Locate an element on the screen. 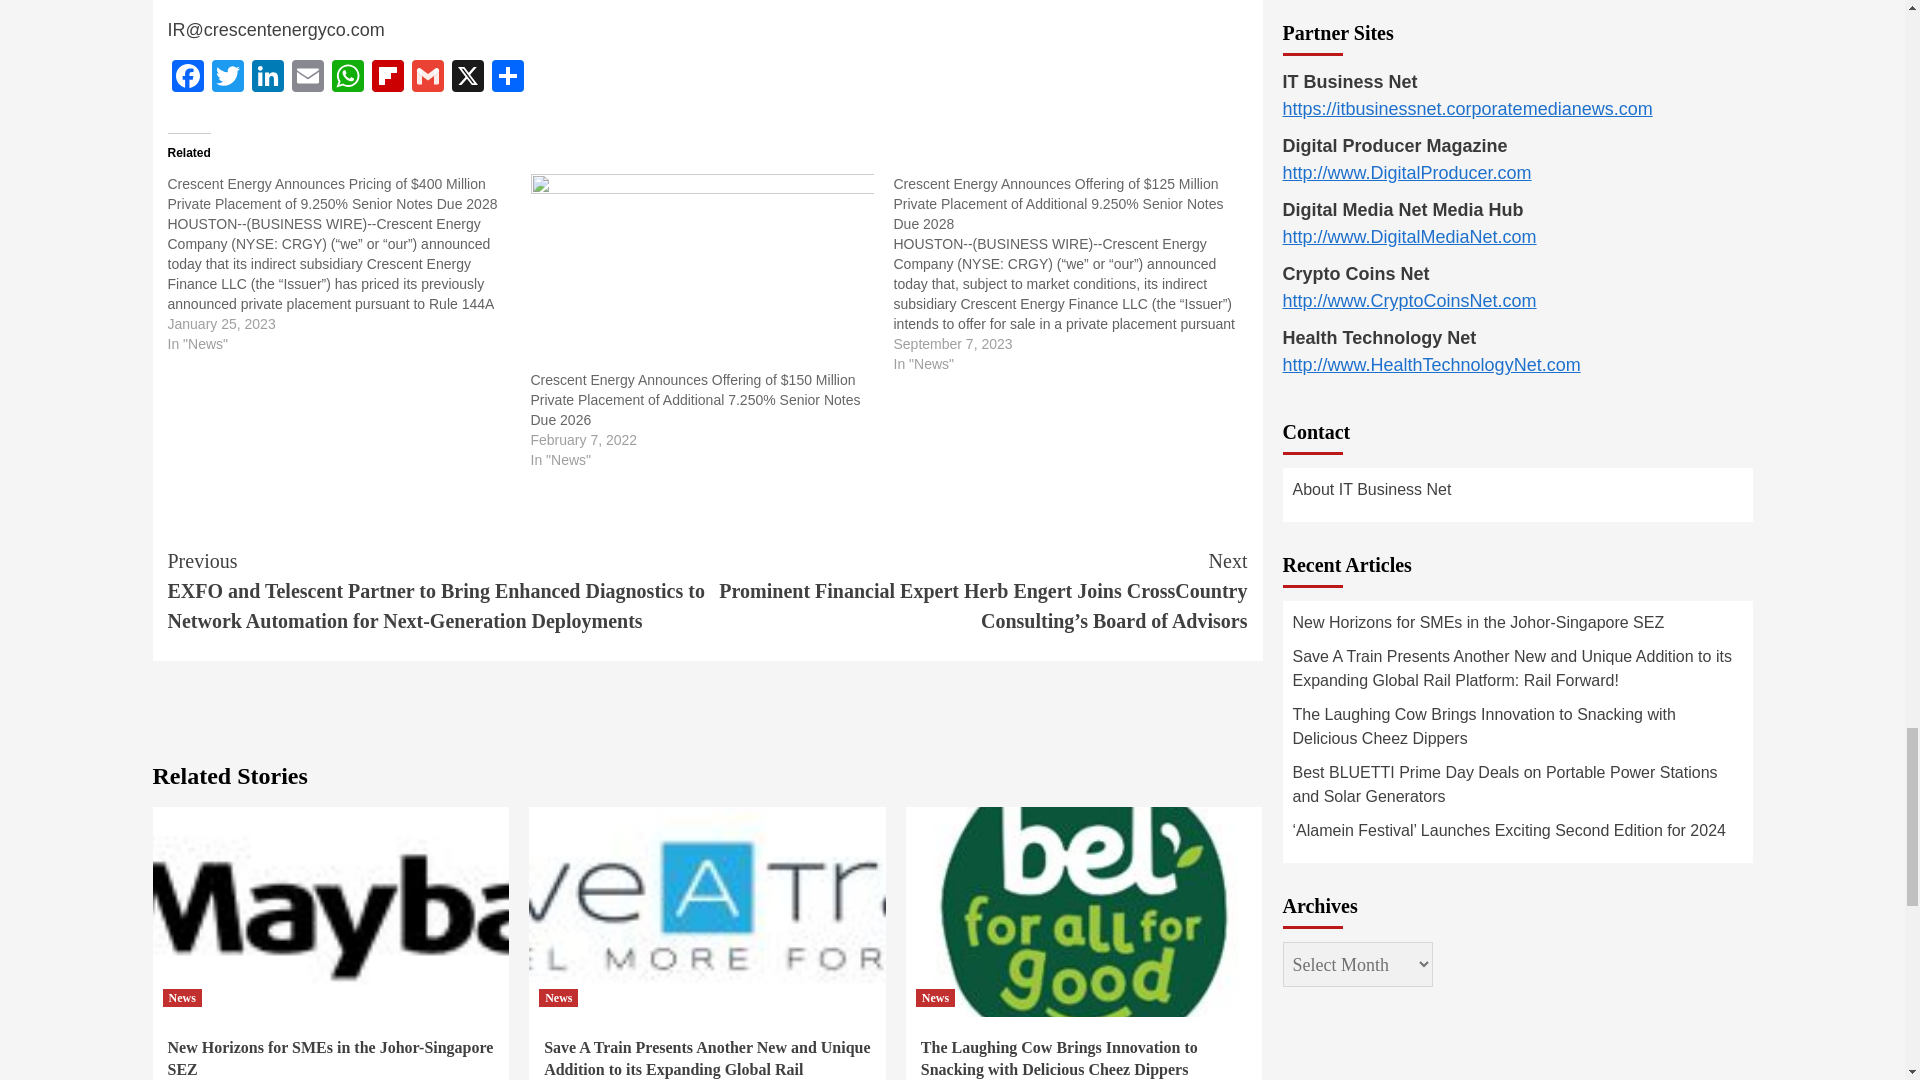  WhatsApp is located at coordinates (348, 78).